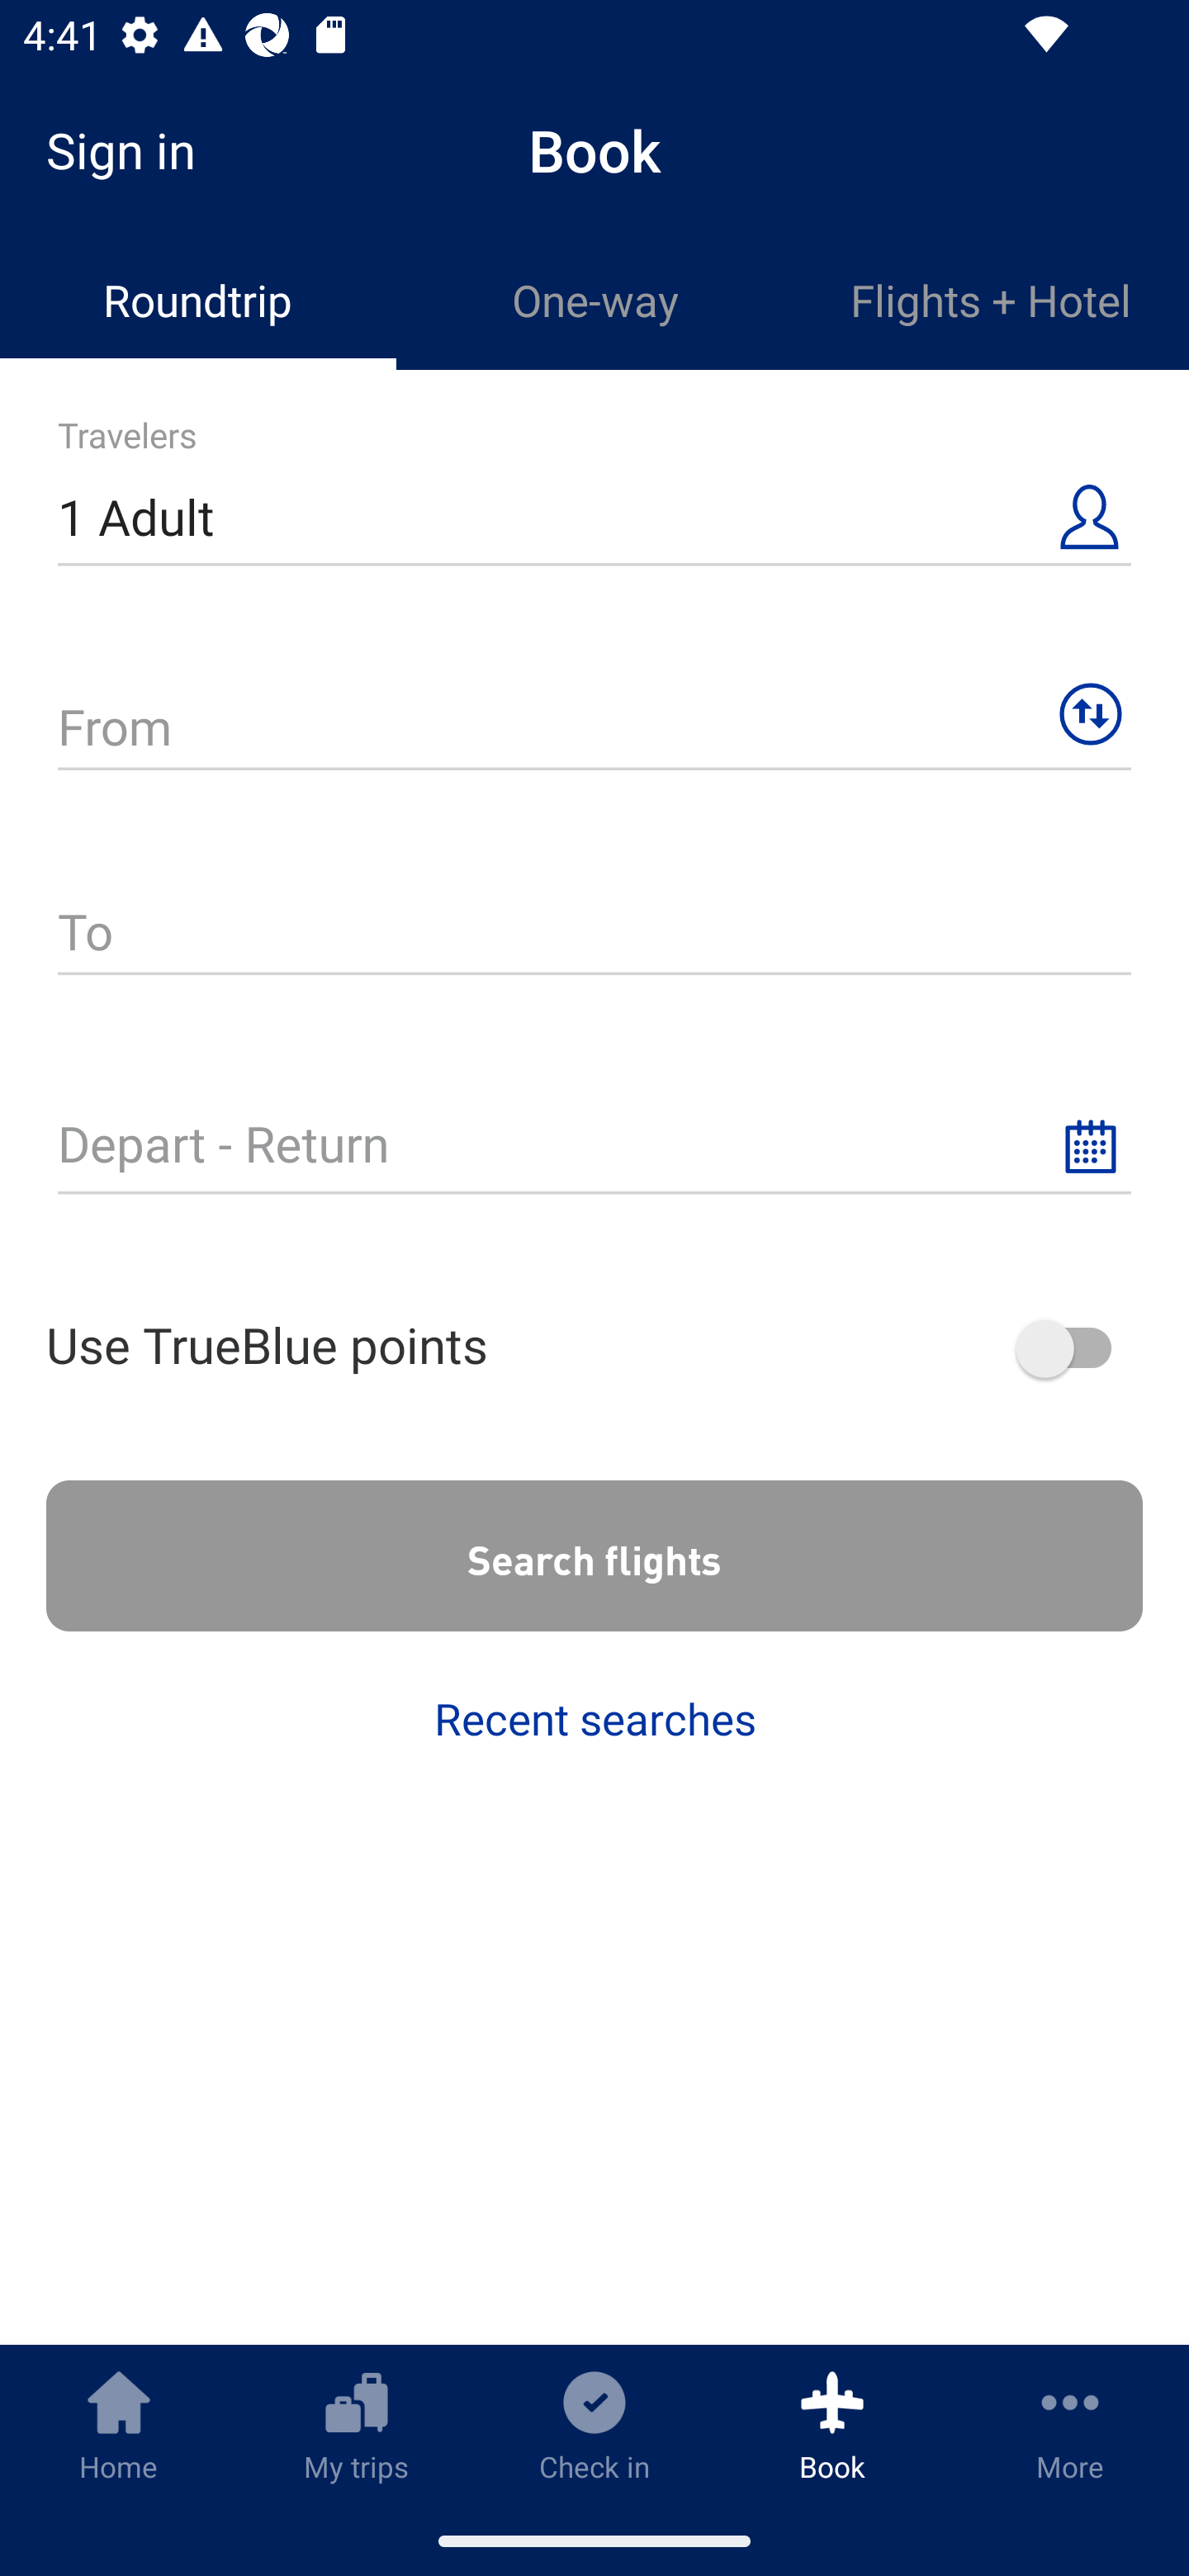 The width and height of the screenshot is (1189, 2576). I want to click on My trips, so click(357, 2425).